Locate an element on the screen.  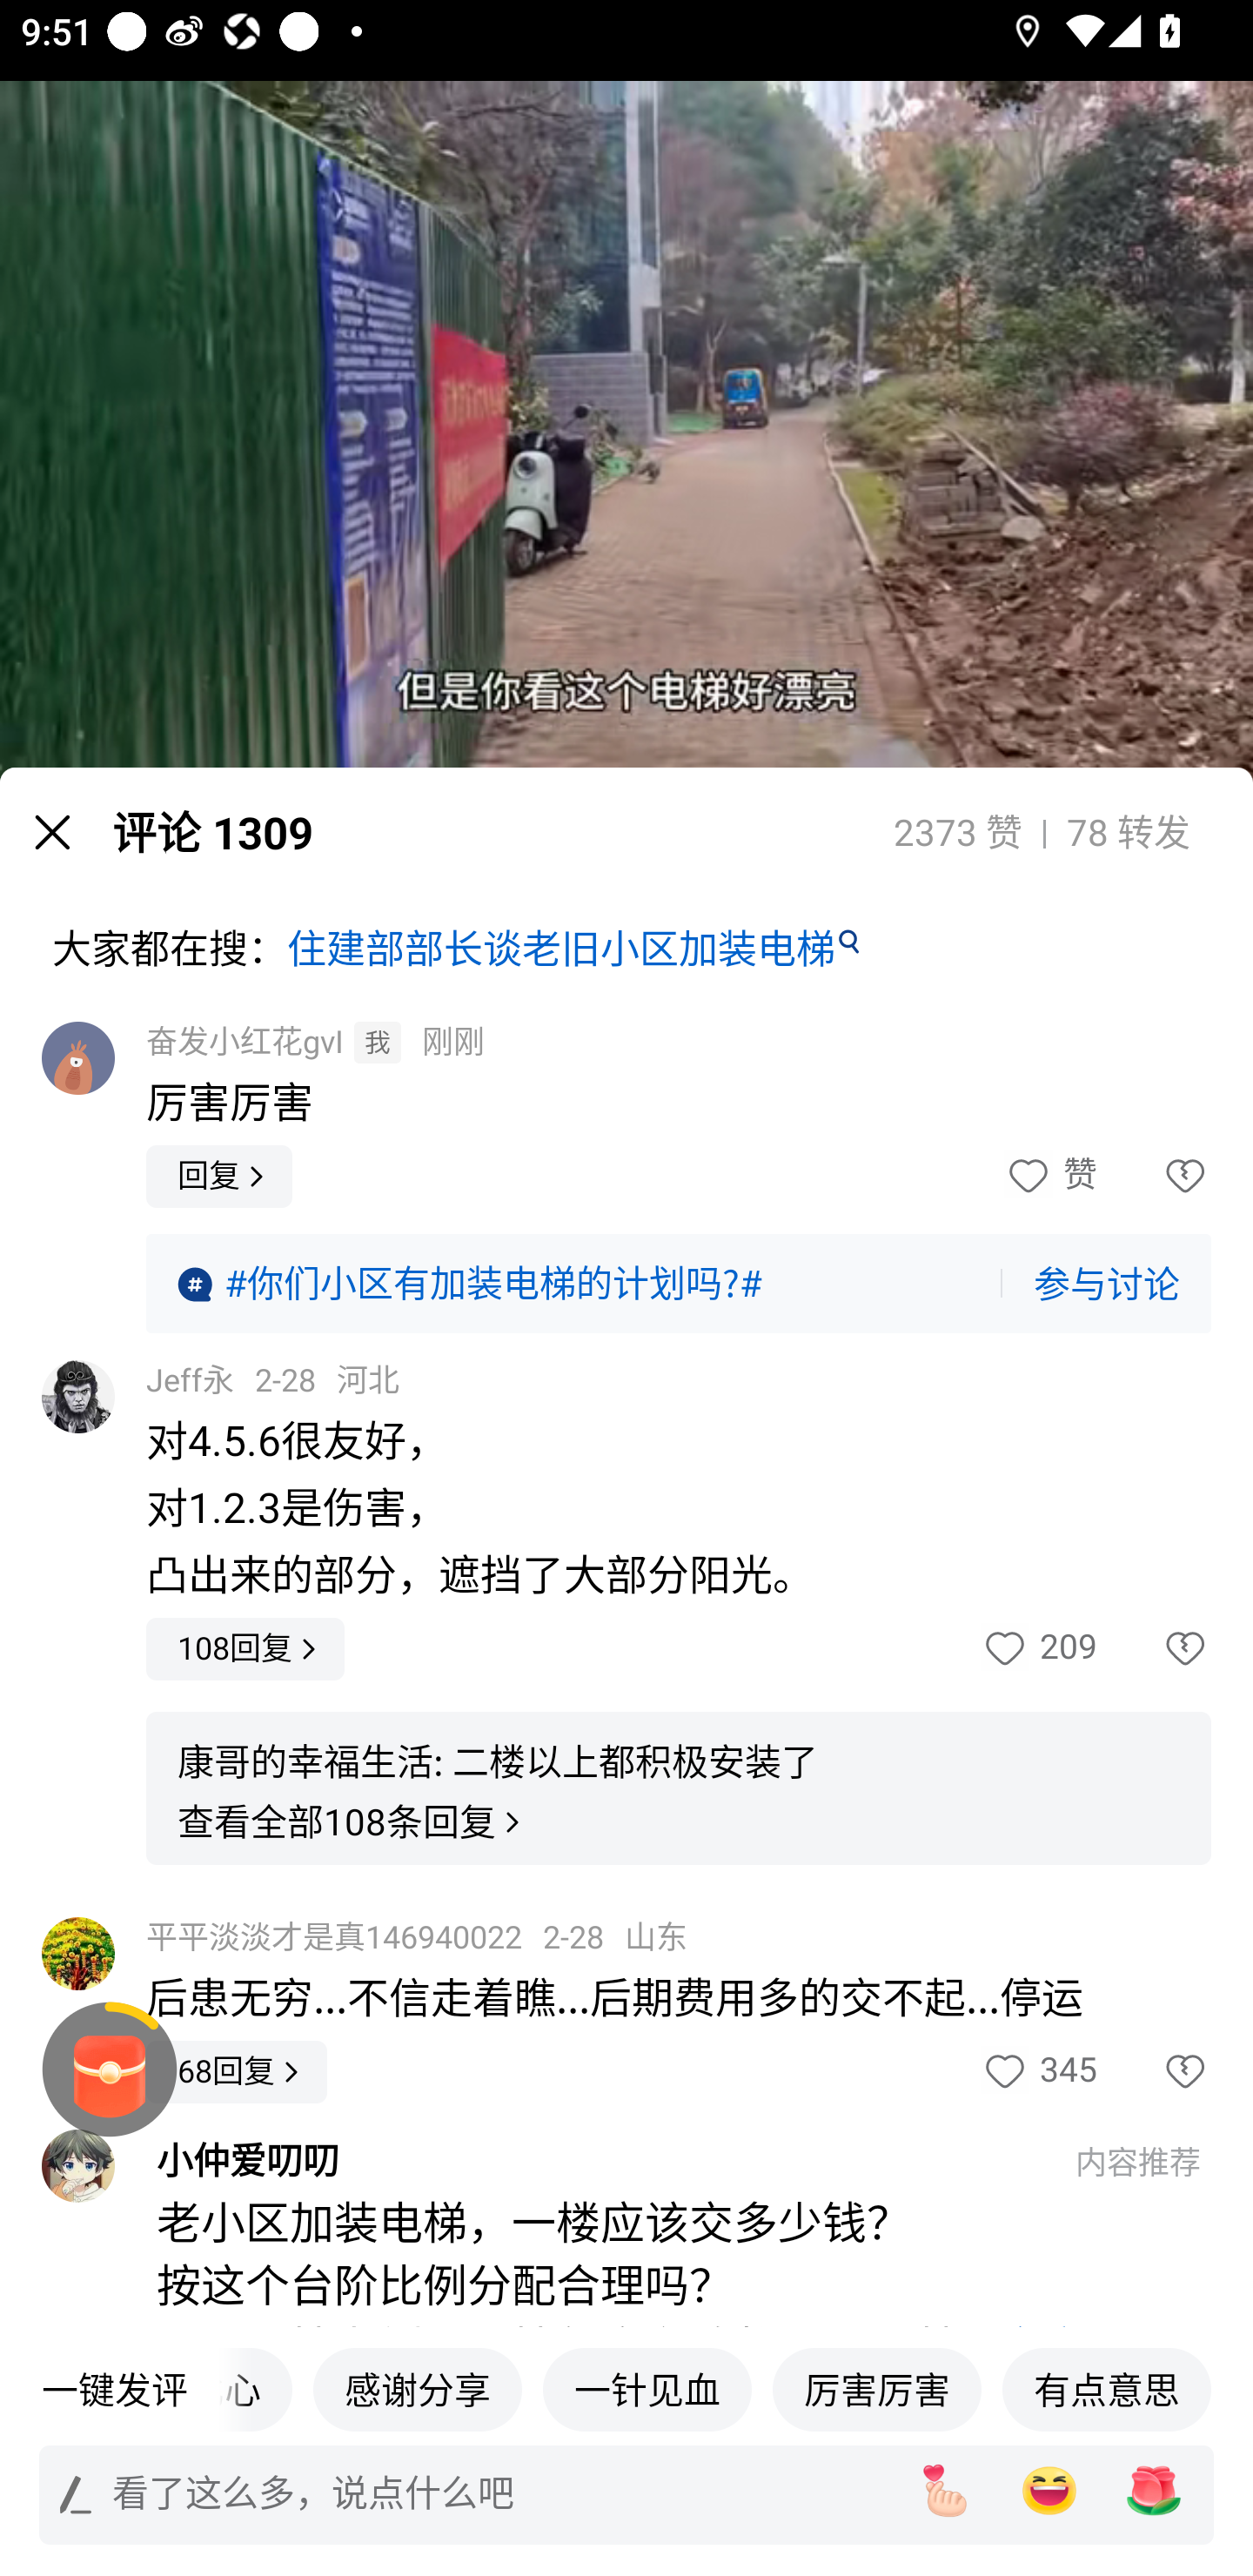
赞209 赞 is located at coordinates (1037, 1648).